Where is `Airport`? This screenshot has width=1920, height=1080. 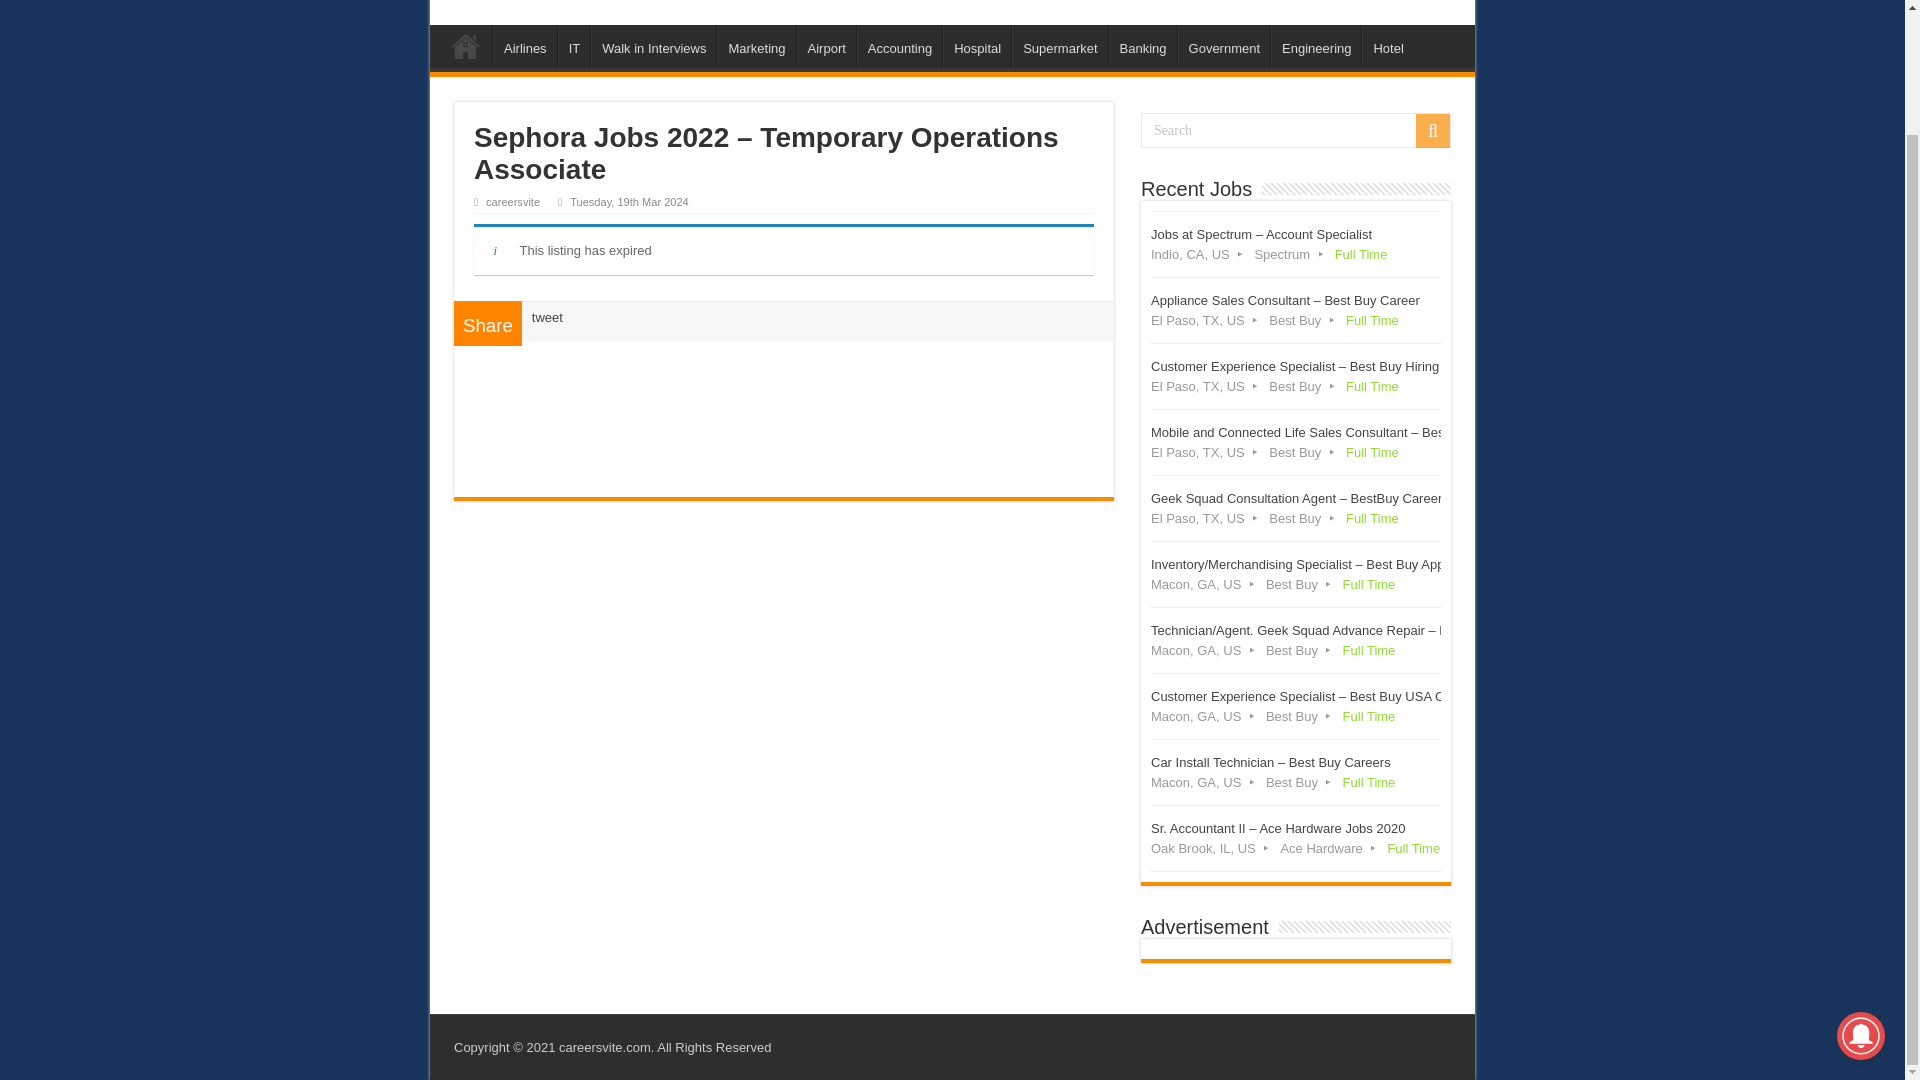
Airport is located at coordinates (826, 45).